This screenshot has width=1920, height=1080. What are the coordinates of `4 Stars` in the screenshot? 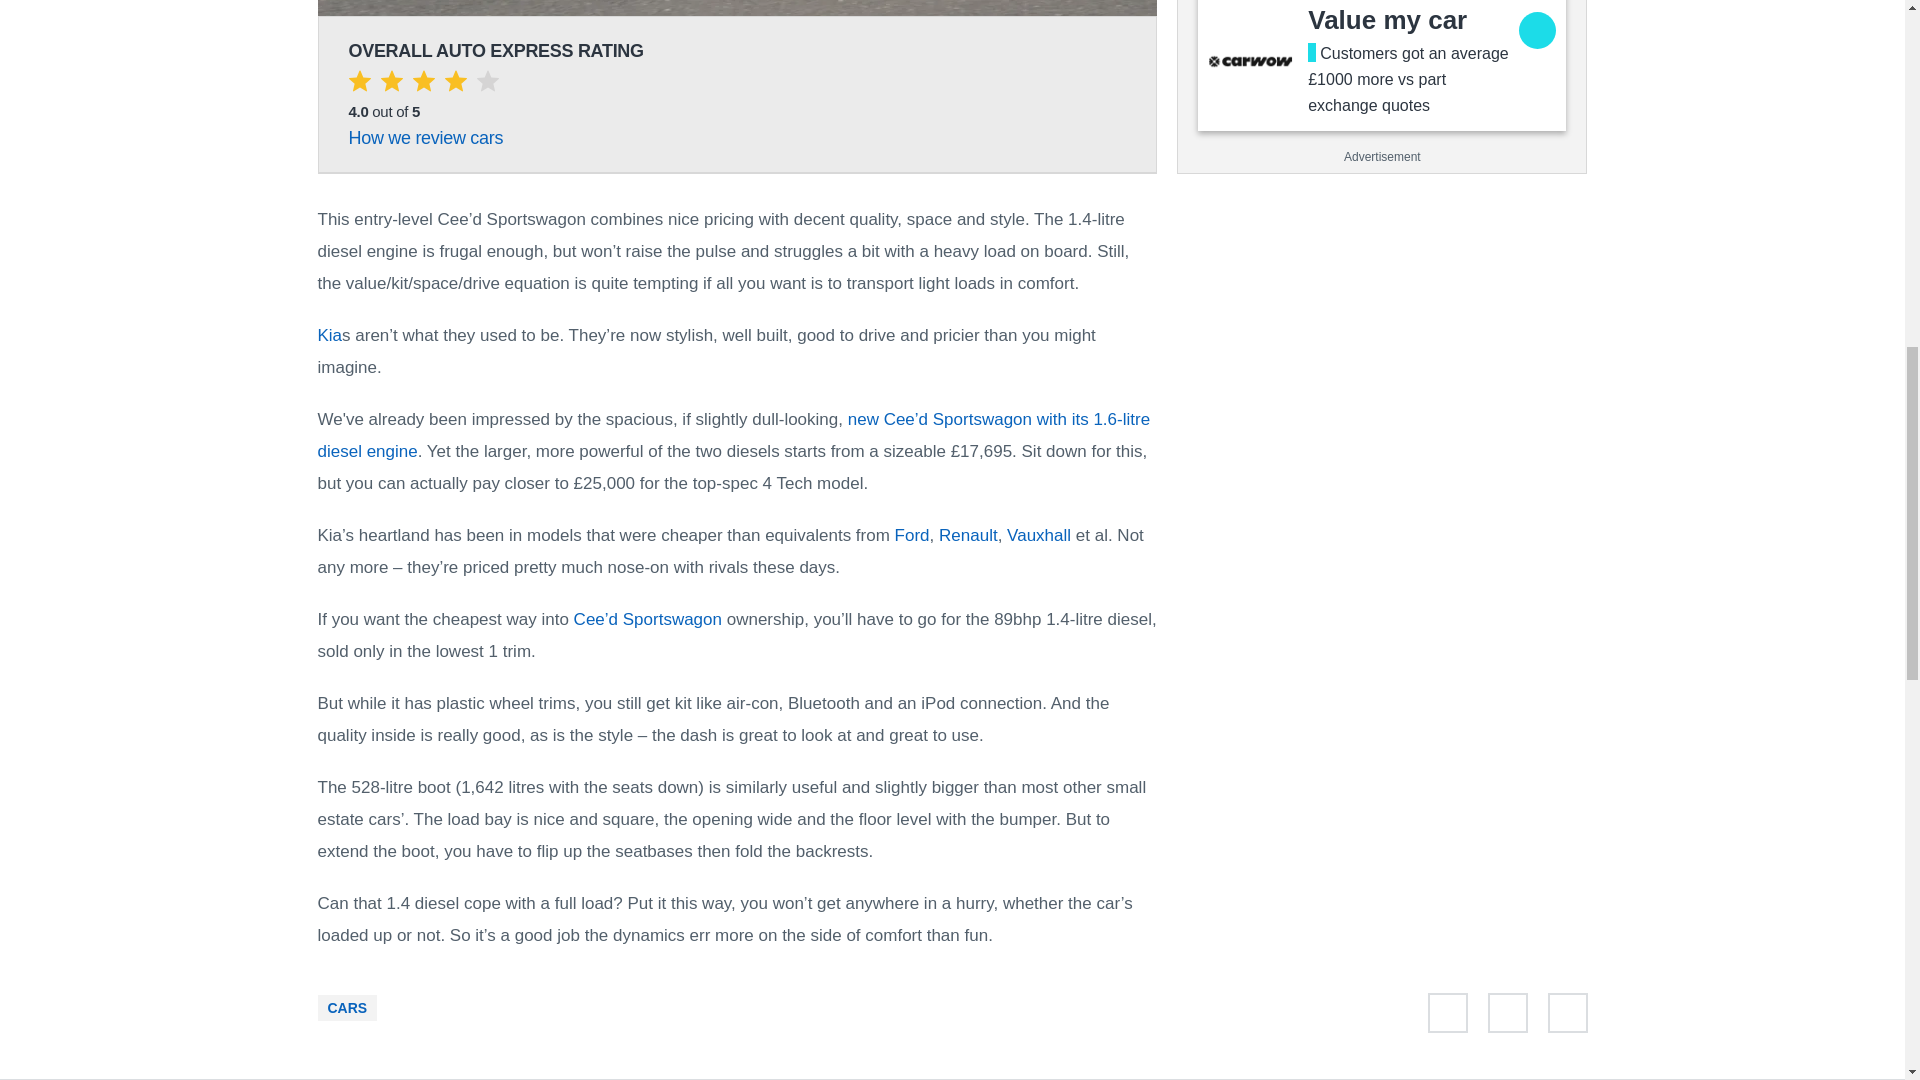 It's located at (422, 84).